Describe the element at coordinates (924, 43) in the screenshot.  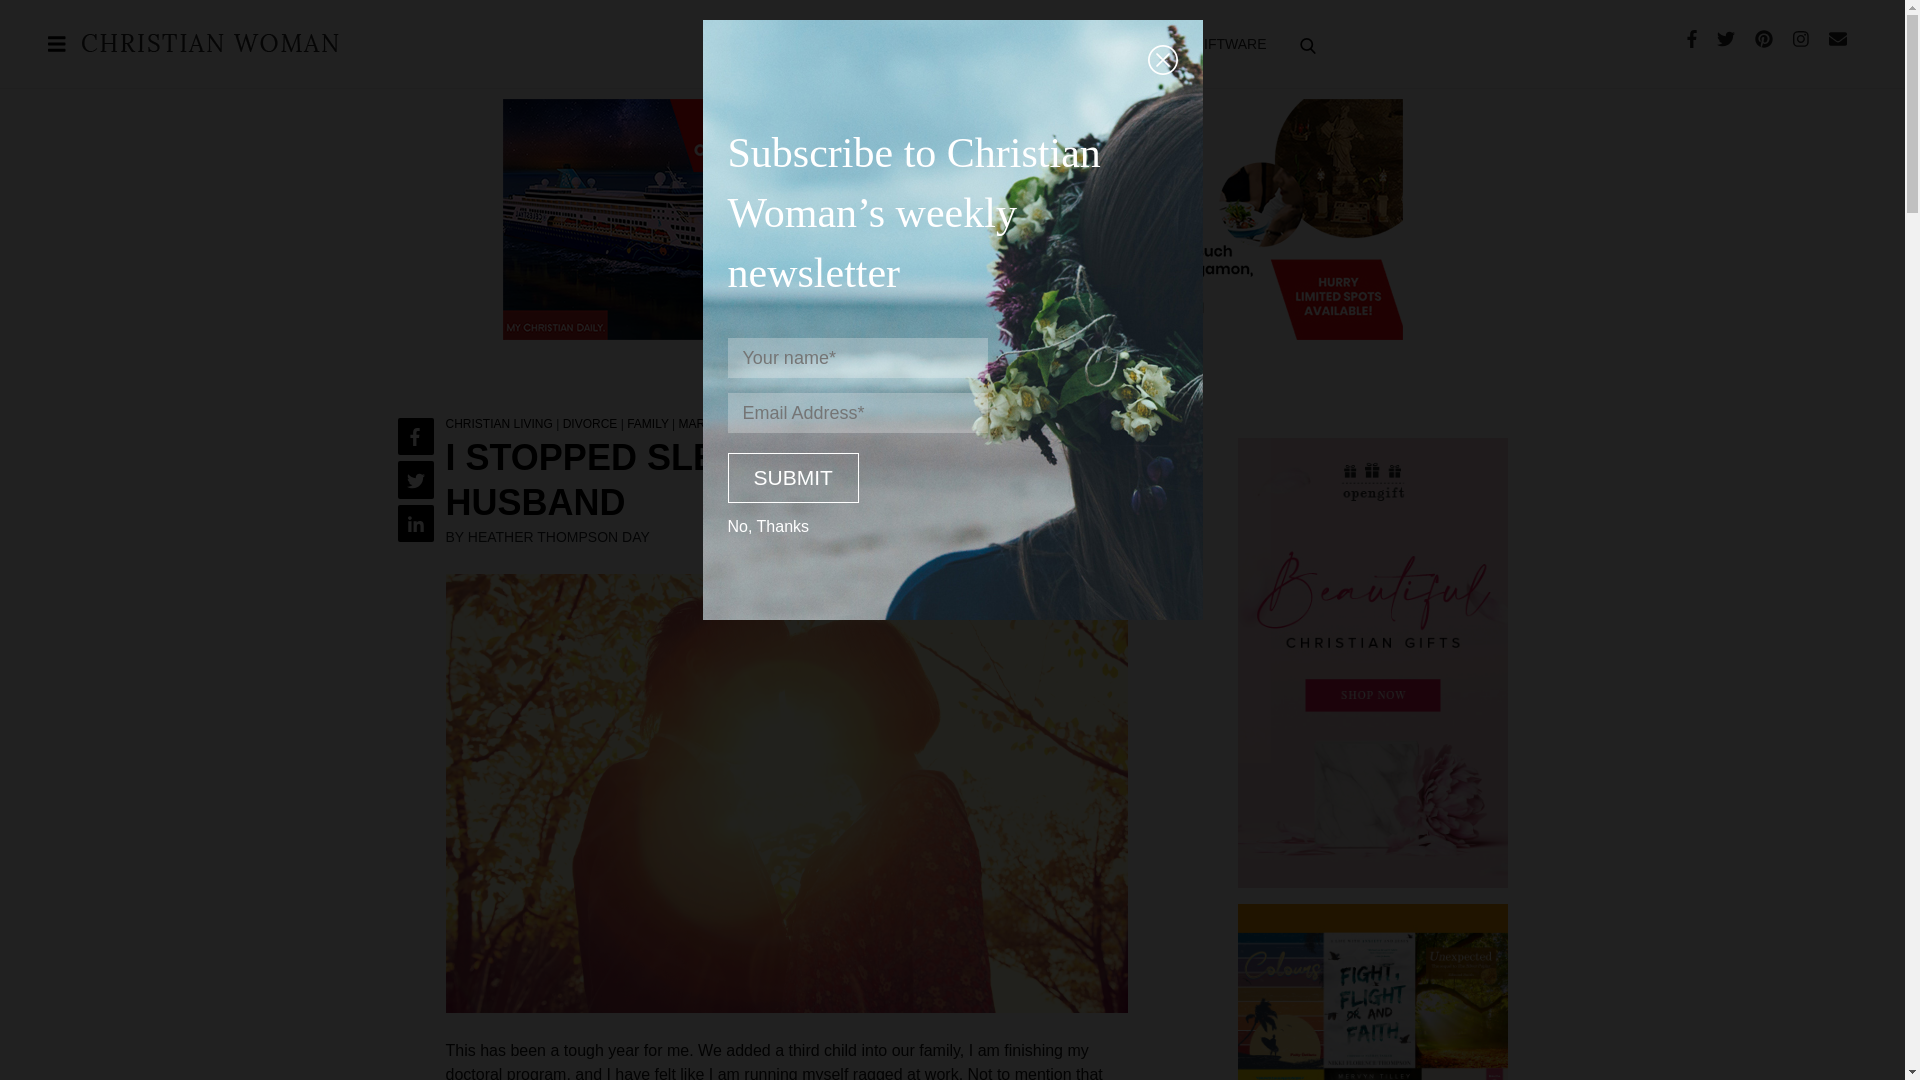
I see `RELATIONSHIPS` at that location.